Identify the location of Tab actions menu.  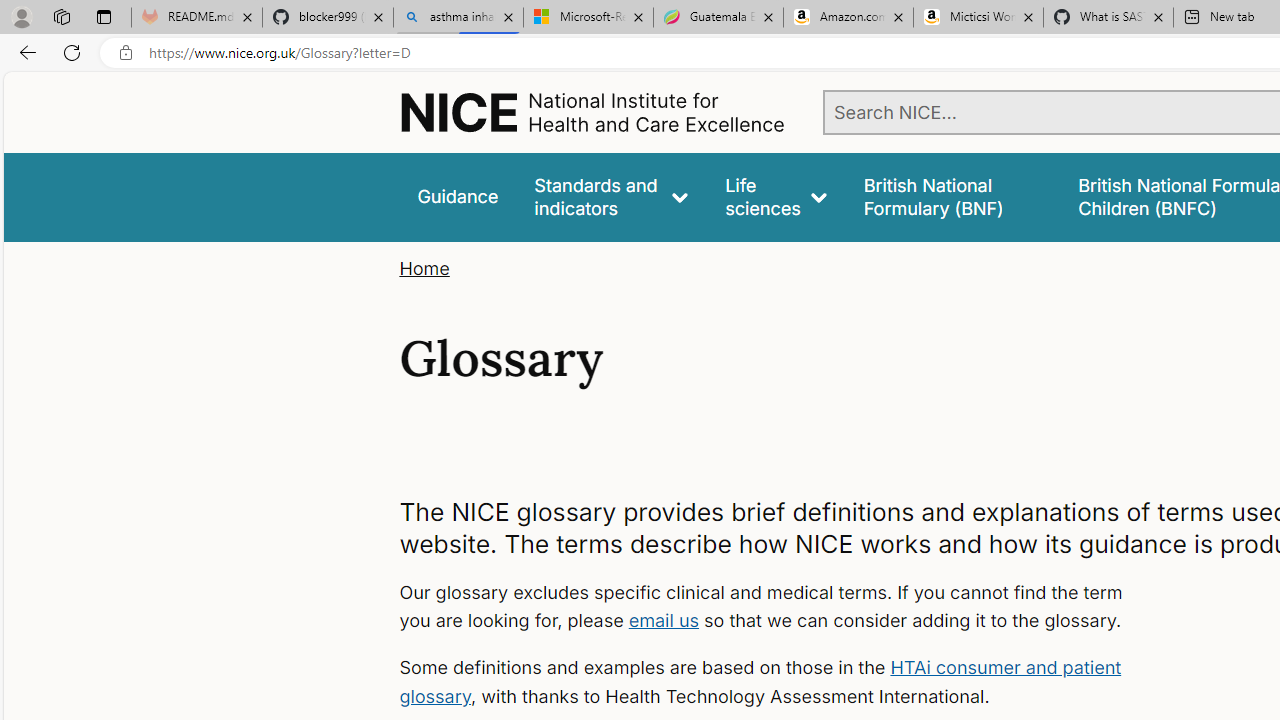
(104, 16).